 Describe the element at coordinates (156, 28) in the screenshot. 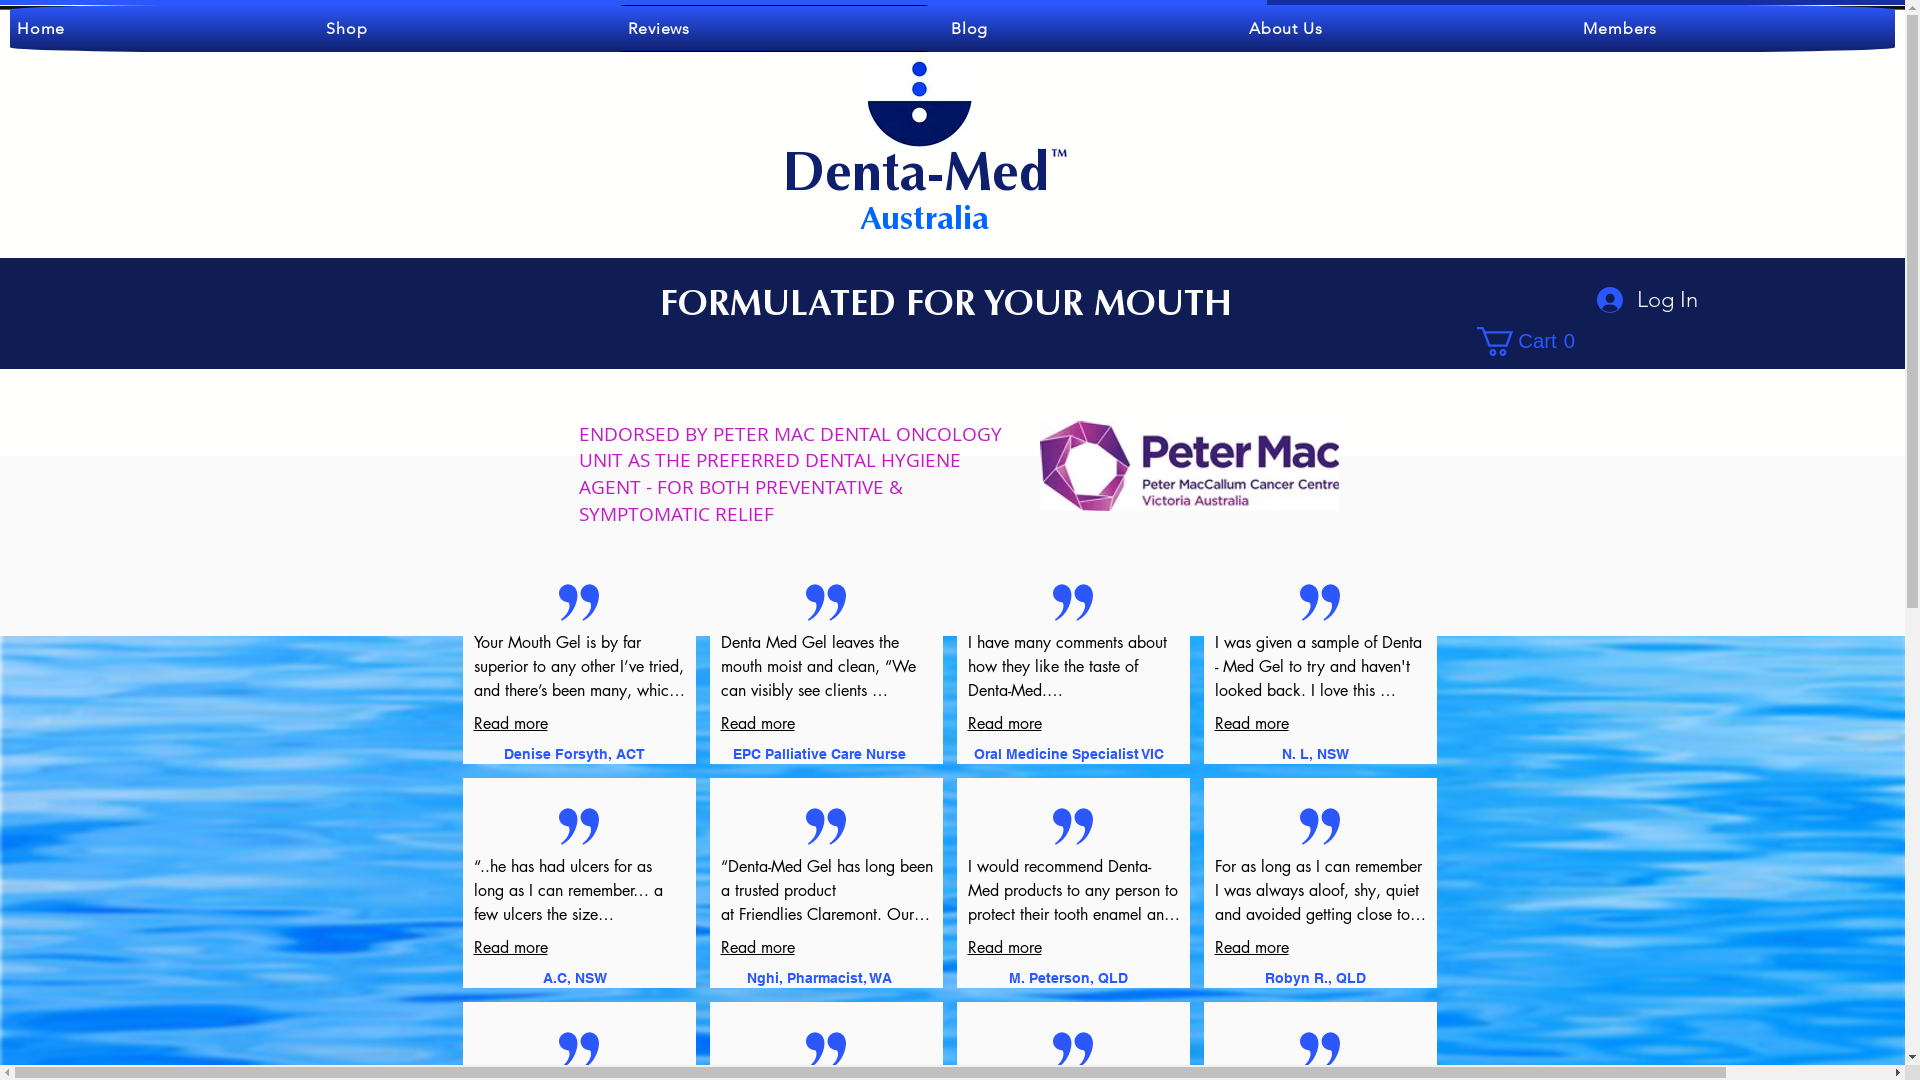

I see `Home` at that location.